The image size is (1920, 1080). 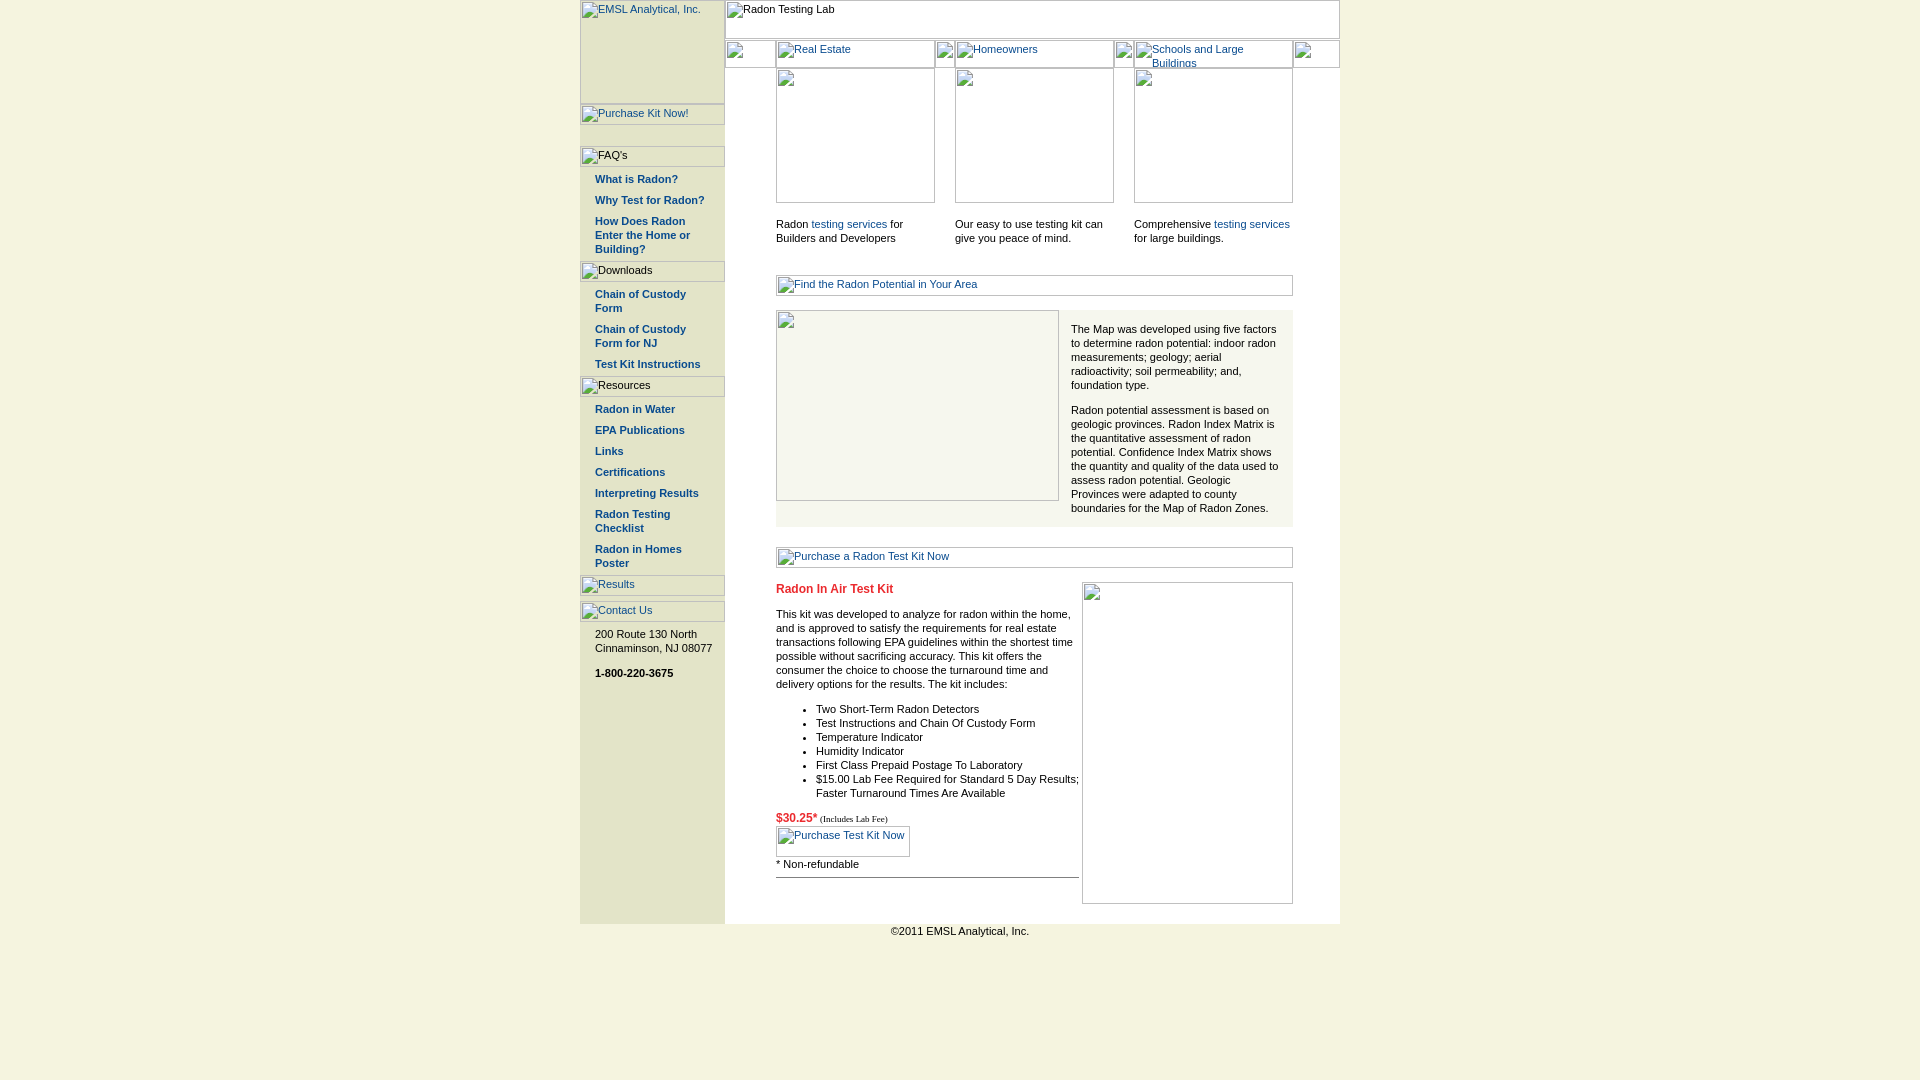 What do you see at coordinates (630, 472) in the screenshot?
I see `Certifications` at bounding box center [630, 472].